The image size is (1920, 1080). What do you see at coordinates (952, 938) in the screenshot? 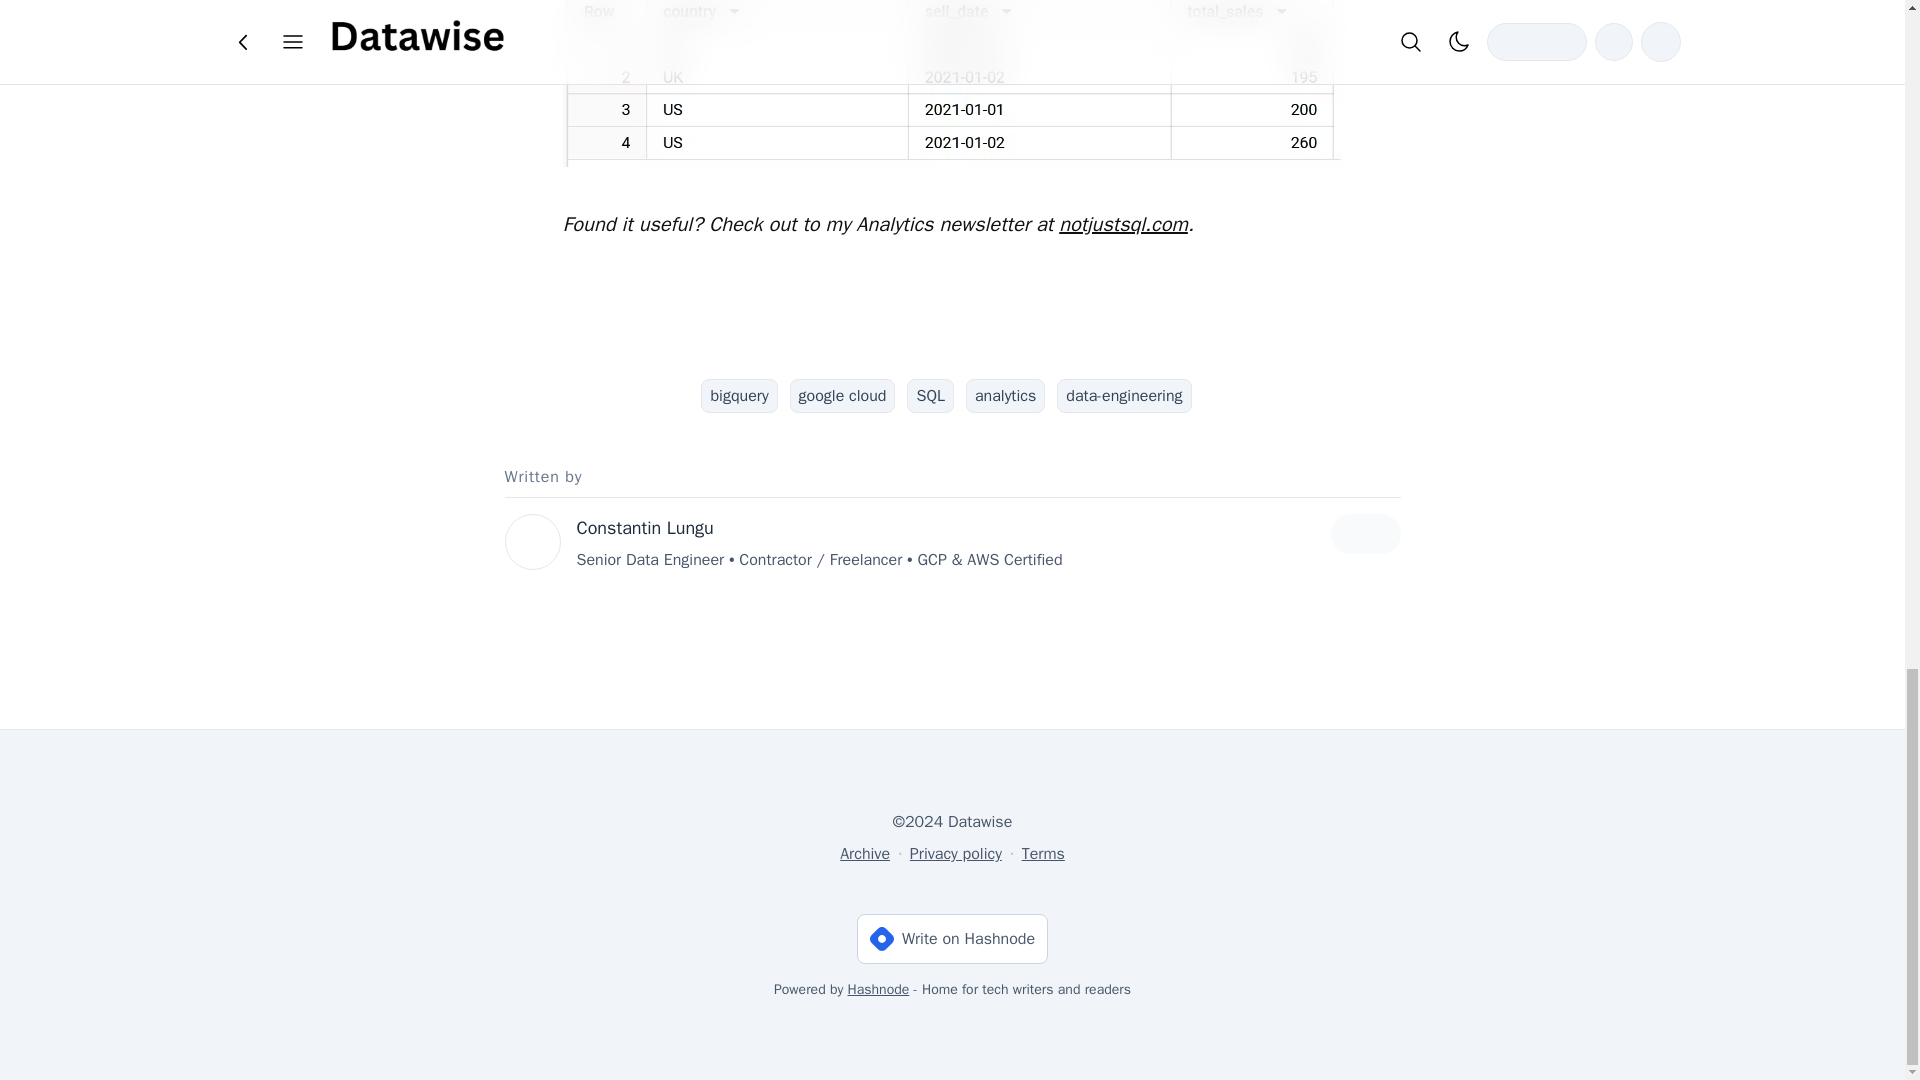
I see `Write on Hashnode` at bounding box center [952, 938].